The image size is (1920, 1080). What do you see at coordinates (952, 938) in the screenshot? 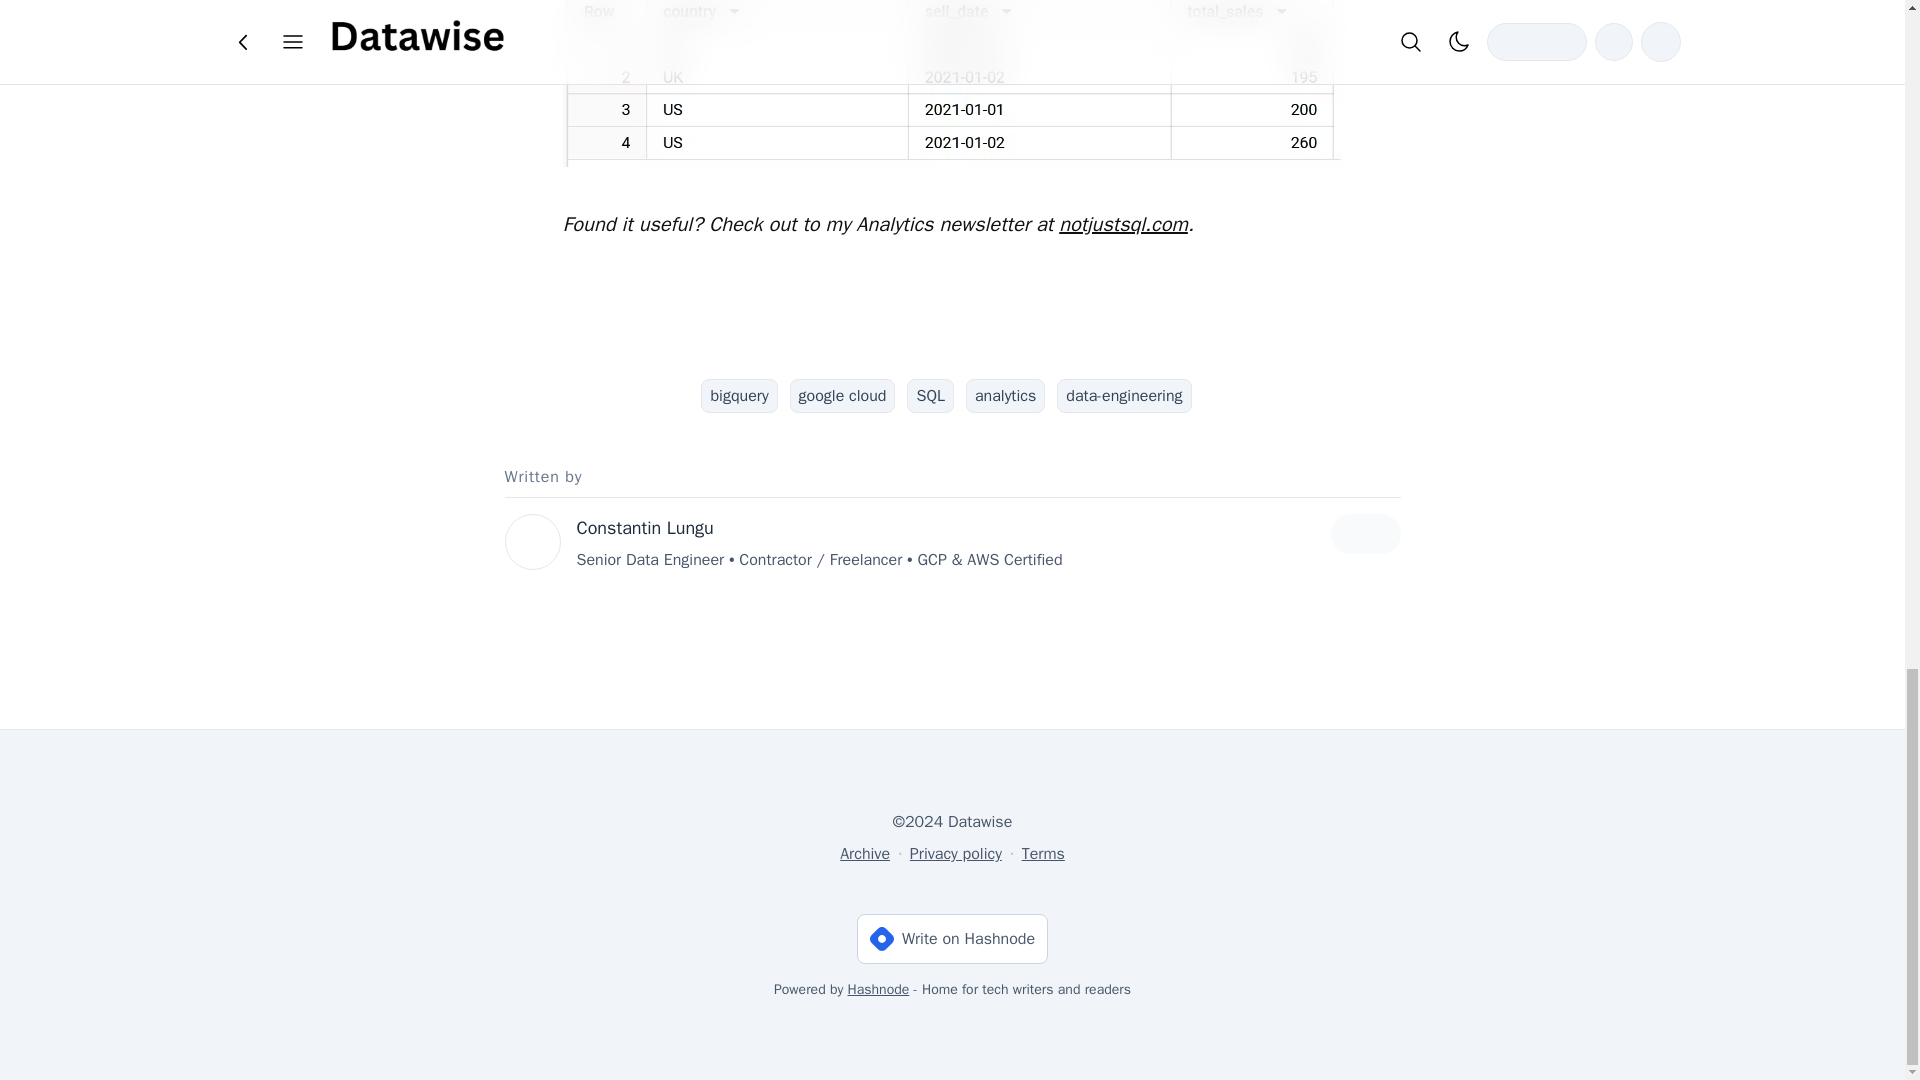
I see `Write on Hashnode` at bounding box center [952, 938].